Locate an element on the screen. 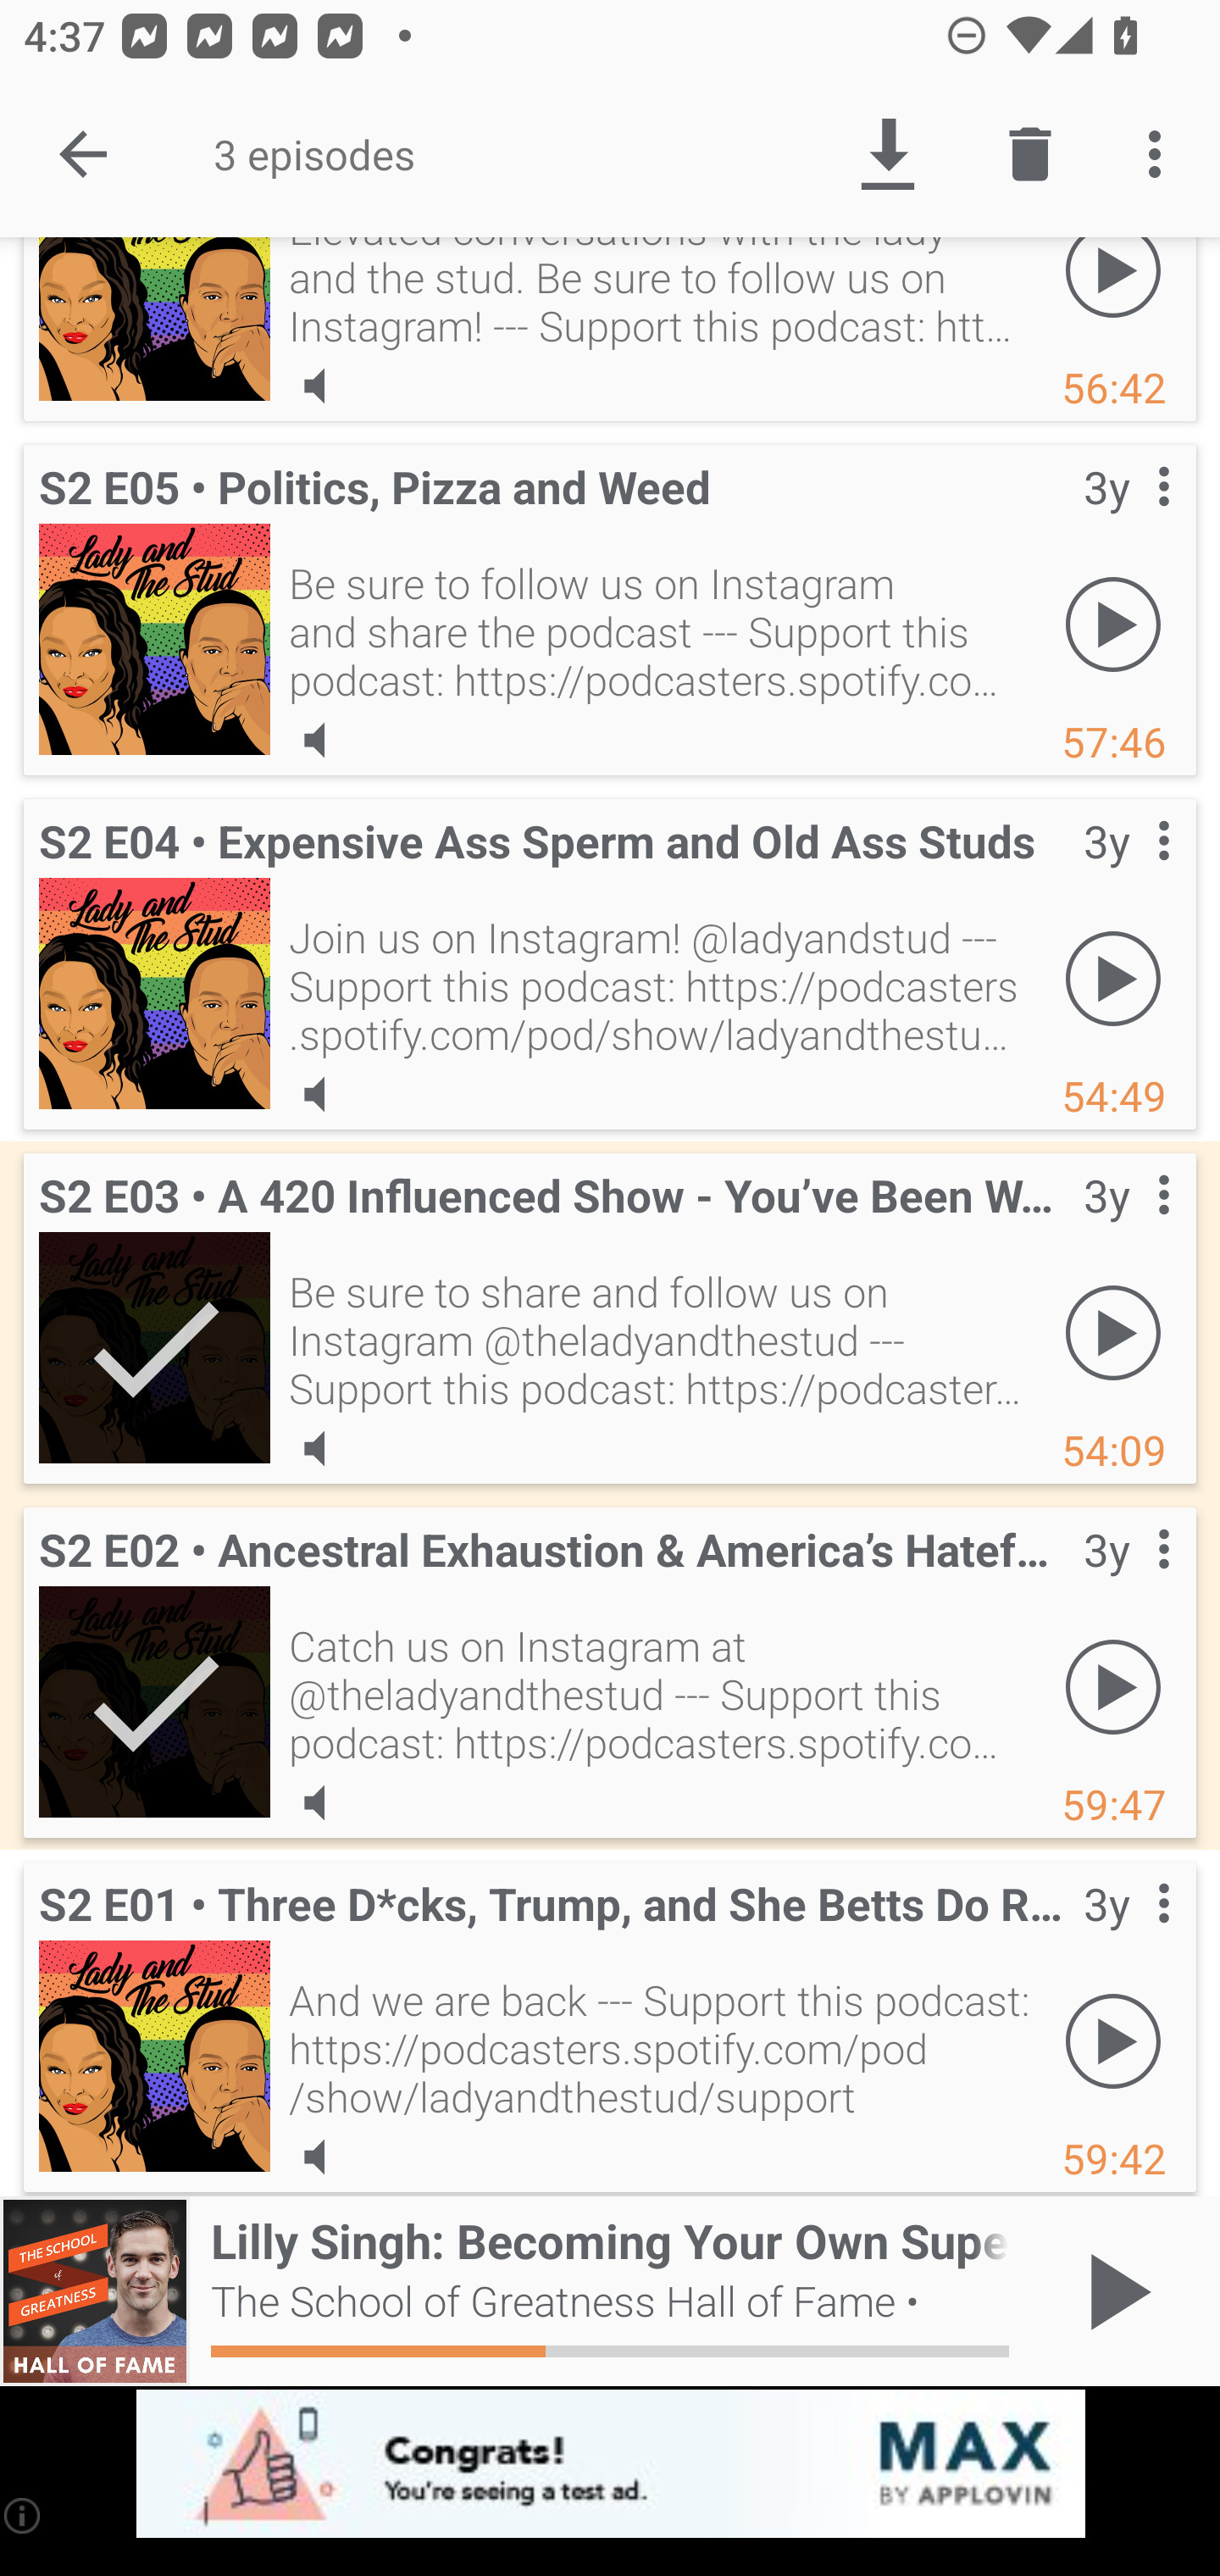 The height and width of the screenshot is (2576, 1220). Expensive Ass Sperm and Old Ass Studs is located at coordinates (154, 994).